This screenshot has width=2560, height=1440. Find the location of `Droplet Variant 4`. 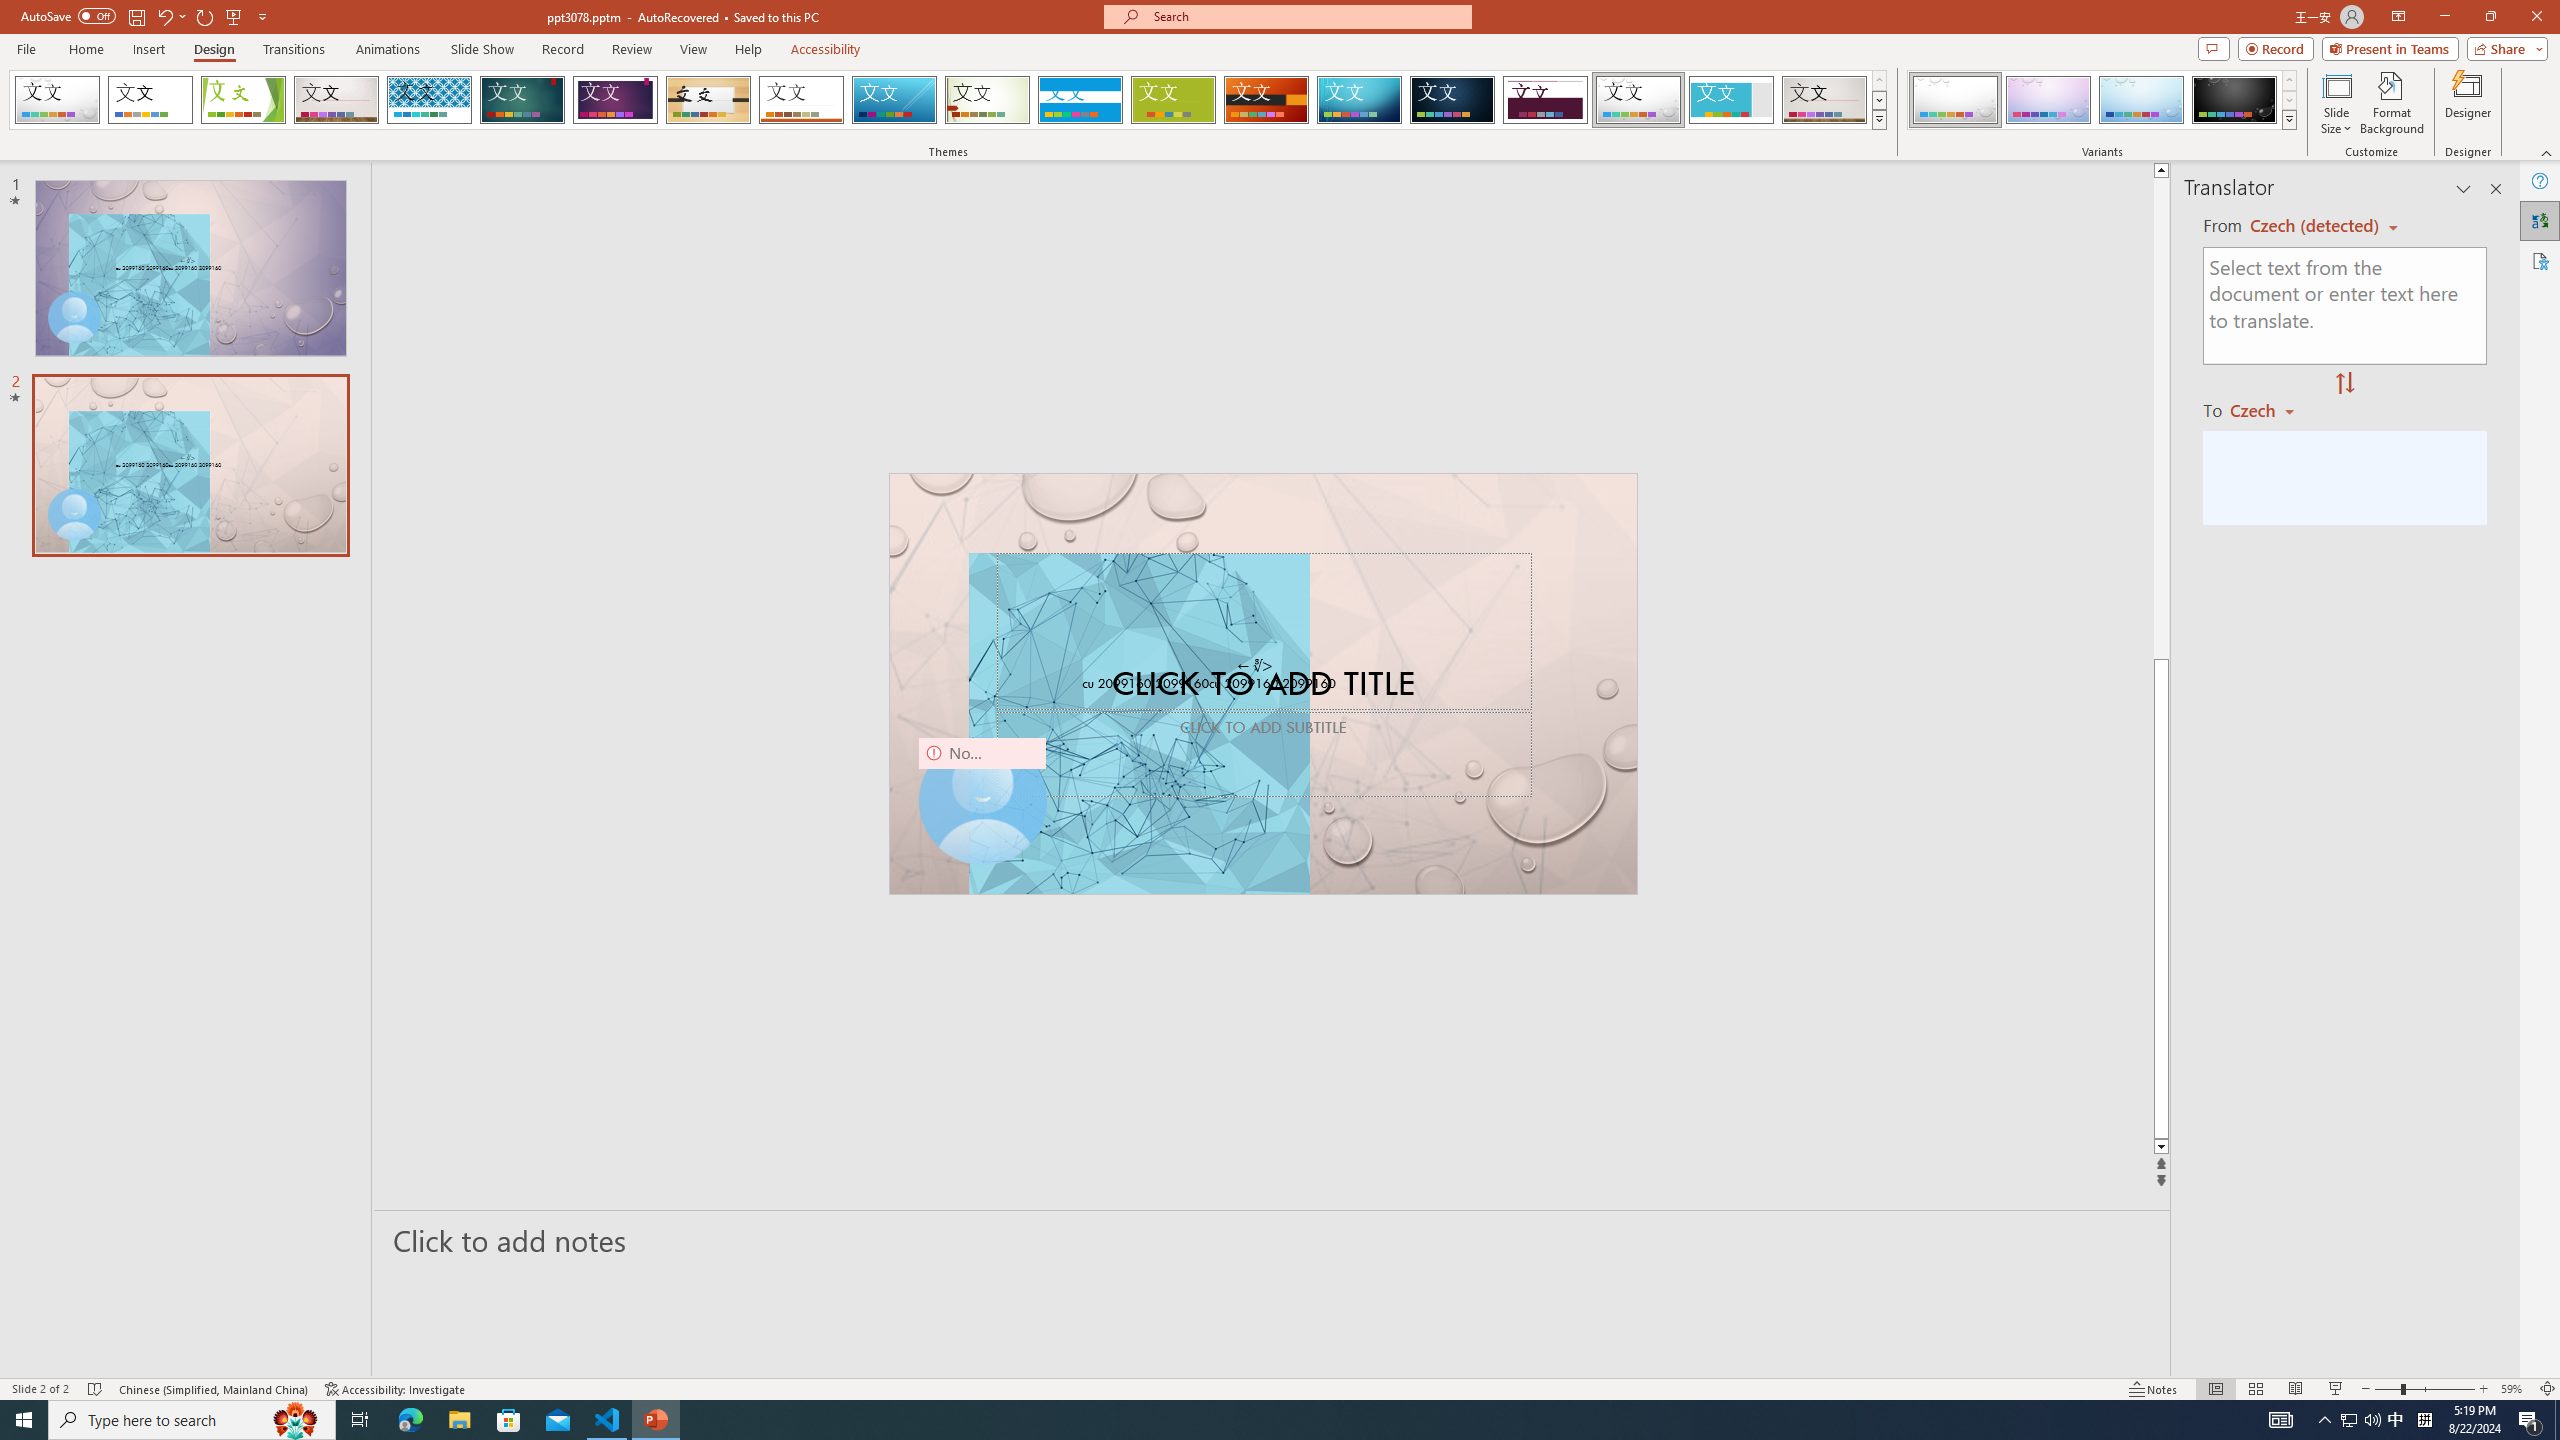

Droplet Variant 4 is located at coordinates (2234, 100).